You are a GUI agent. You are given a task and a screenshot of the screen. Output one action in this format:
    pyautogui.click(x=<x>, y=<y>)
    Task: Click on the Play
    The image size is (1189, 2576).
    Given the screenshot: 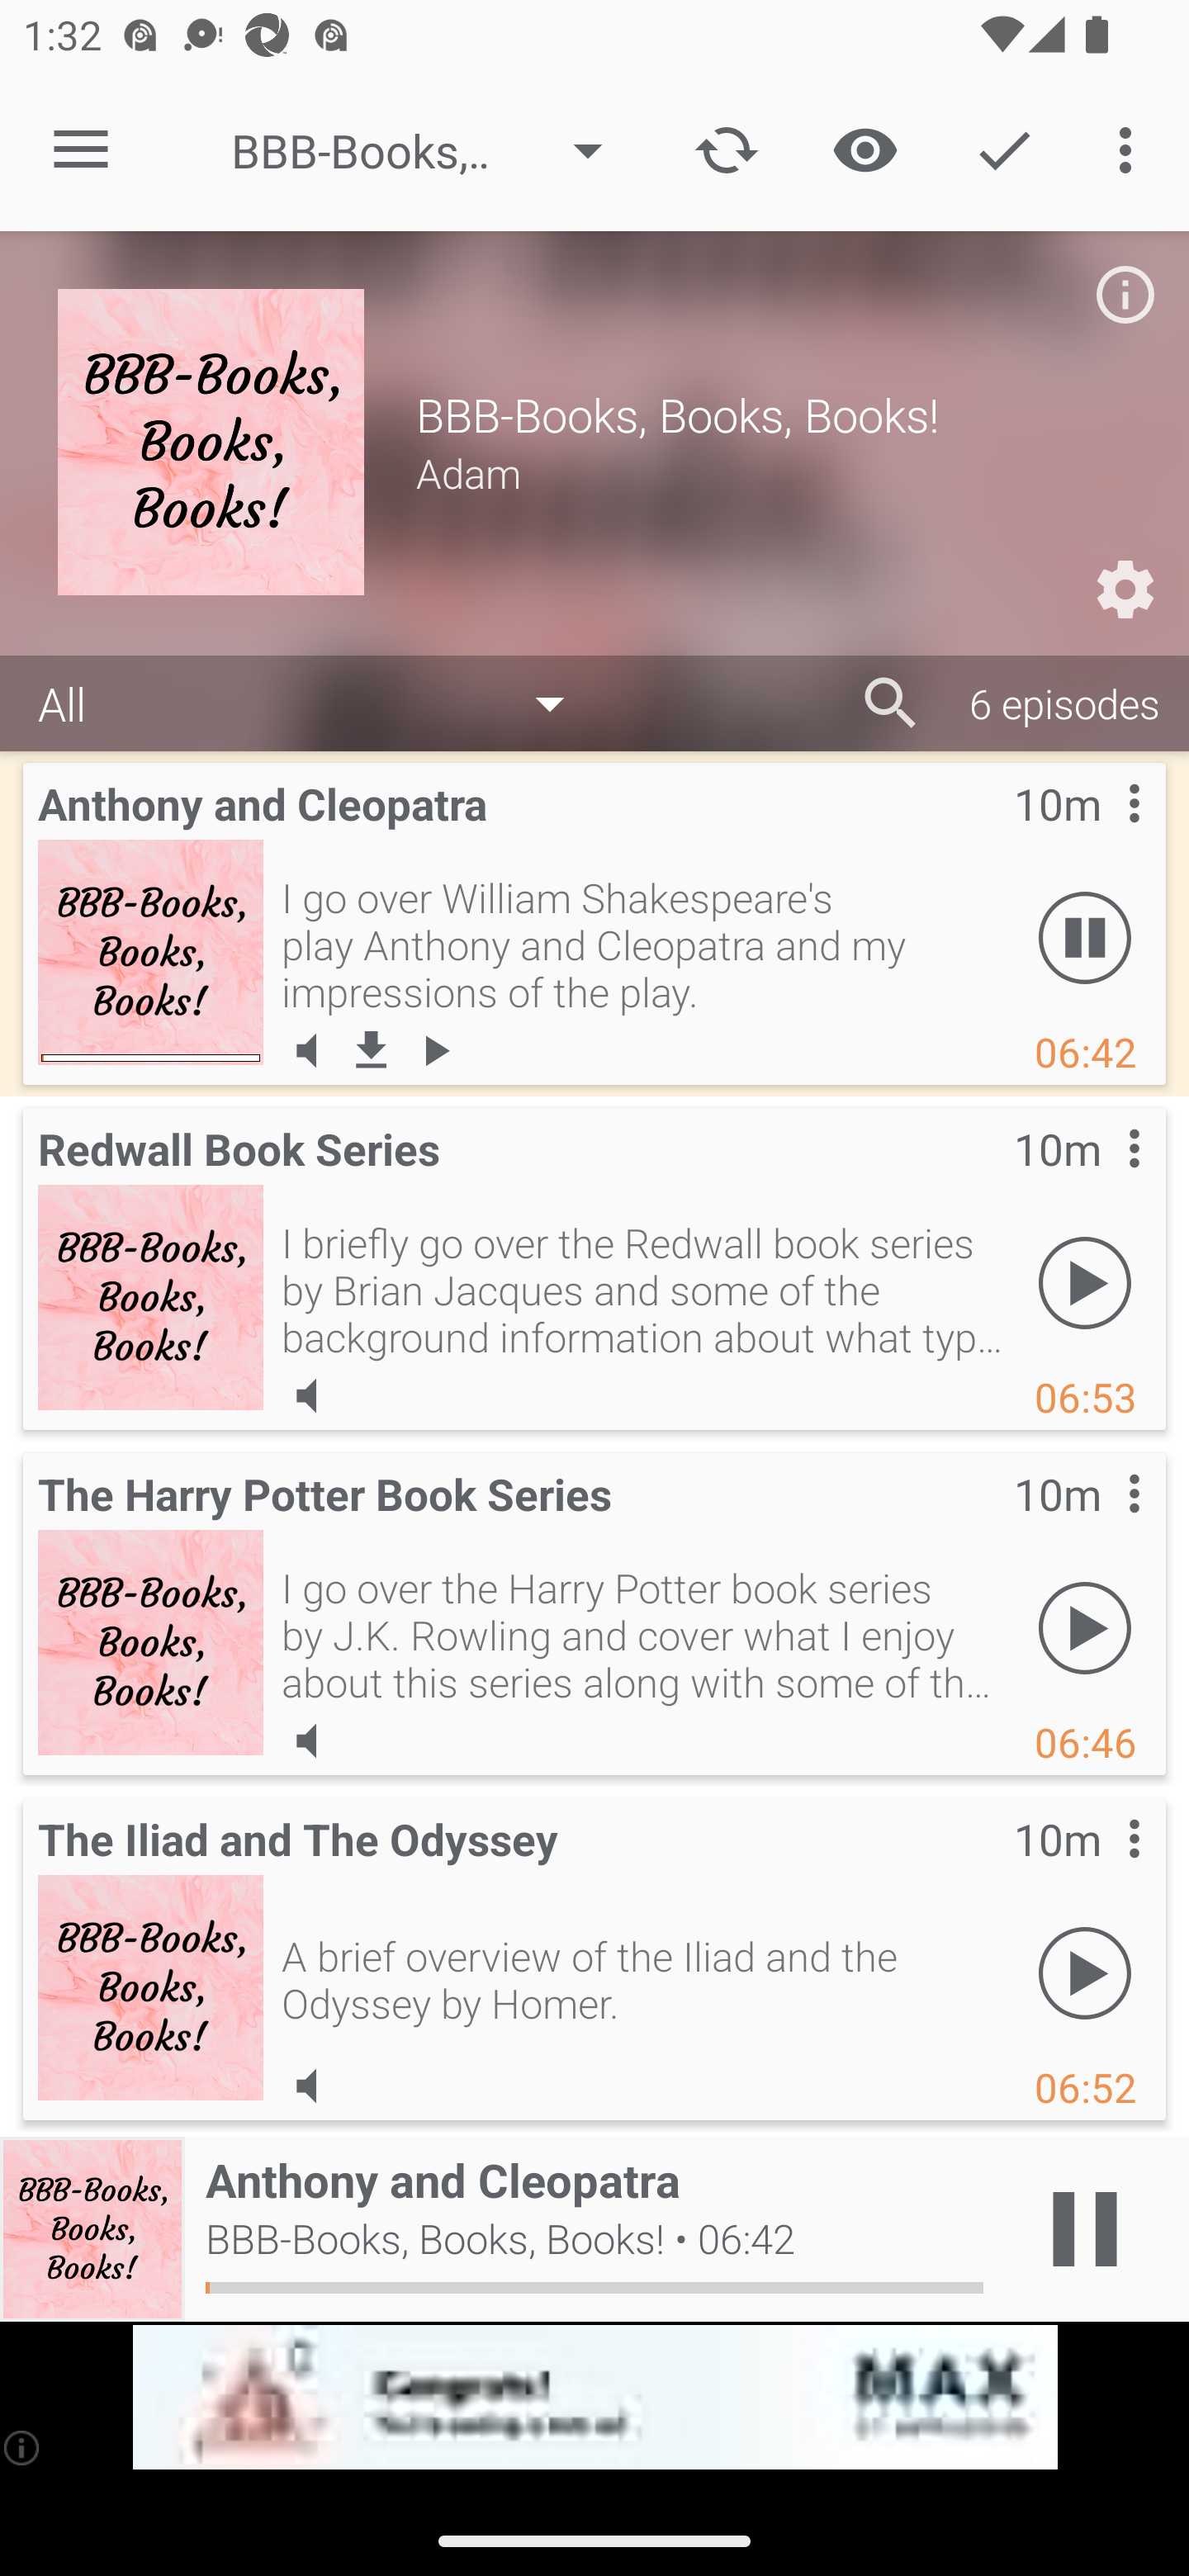 What is the action you would take?
    pyautogui.click(x=1085, y=1283)
    